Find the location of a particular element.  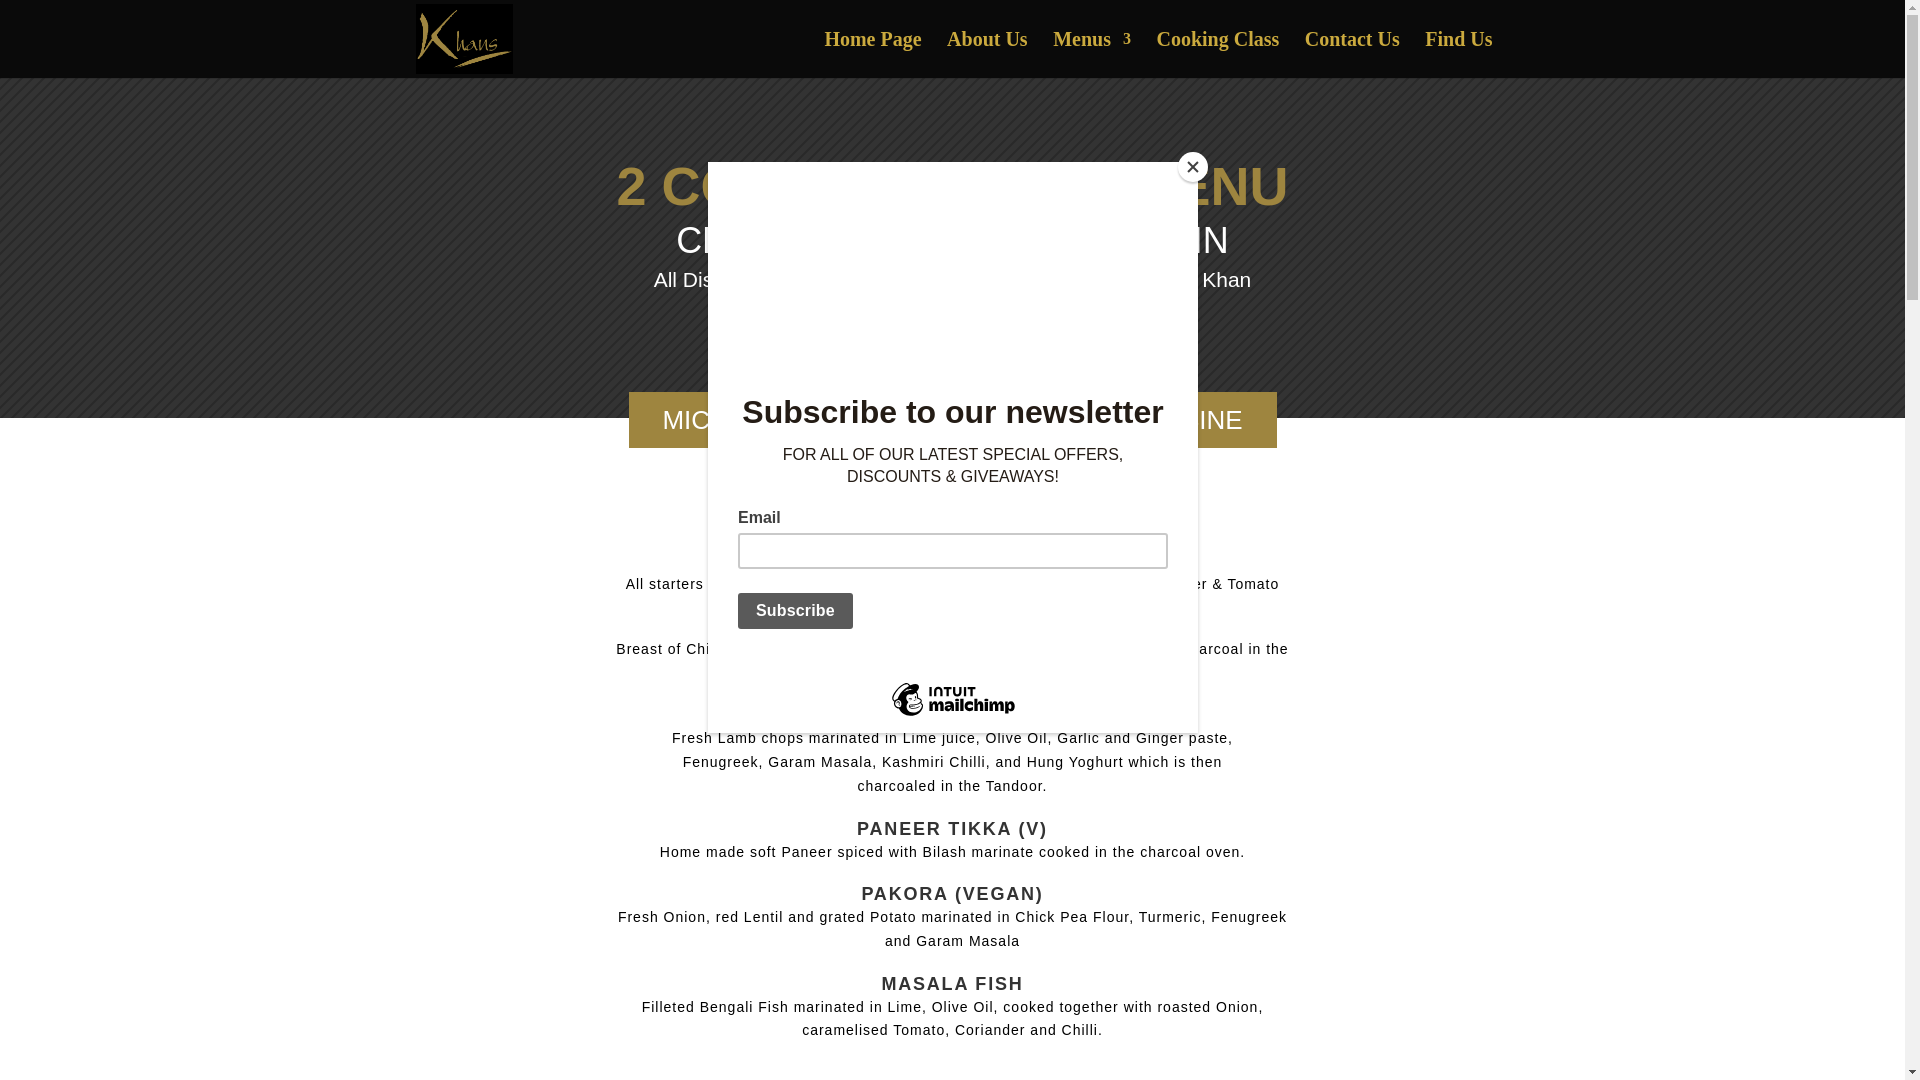

Menus is located at coordinates (1091, 54).